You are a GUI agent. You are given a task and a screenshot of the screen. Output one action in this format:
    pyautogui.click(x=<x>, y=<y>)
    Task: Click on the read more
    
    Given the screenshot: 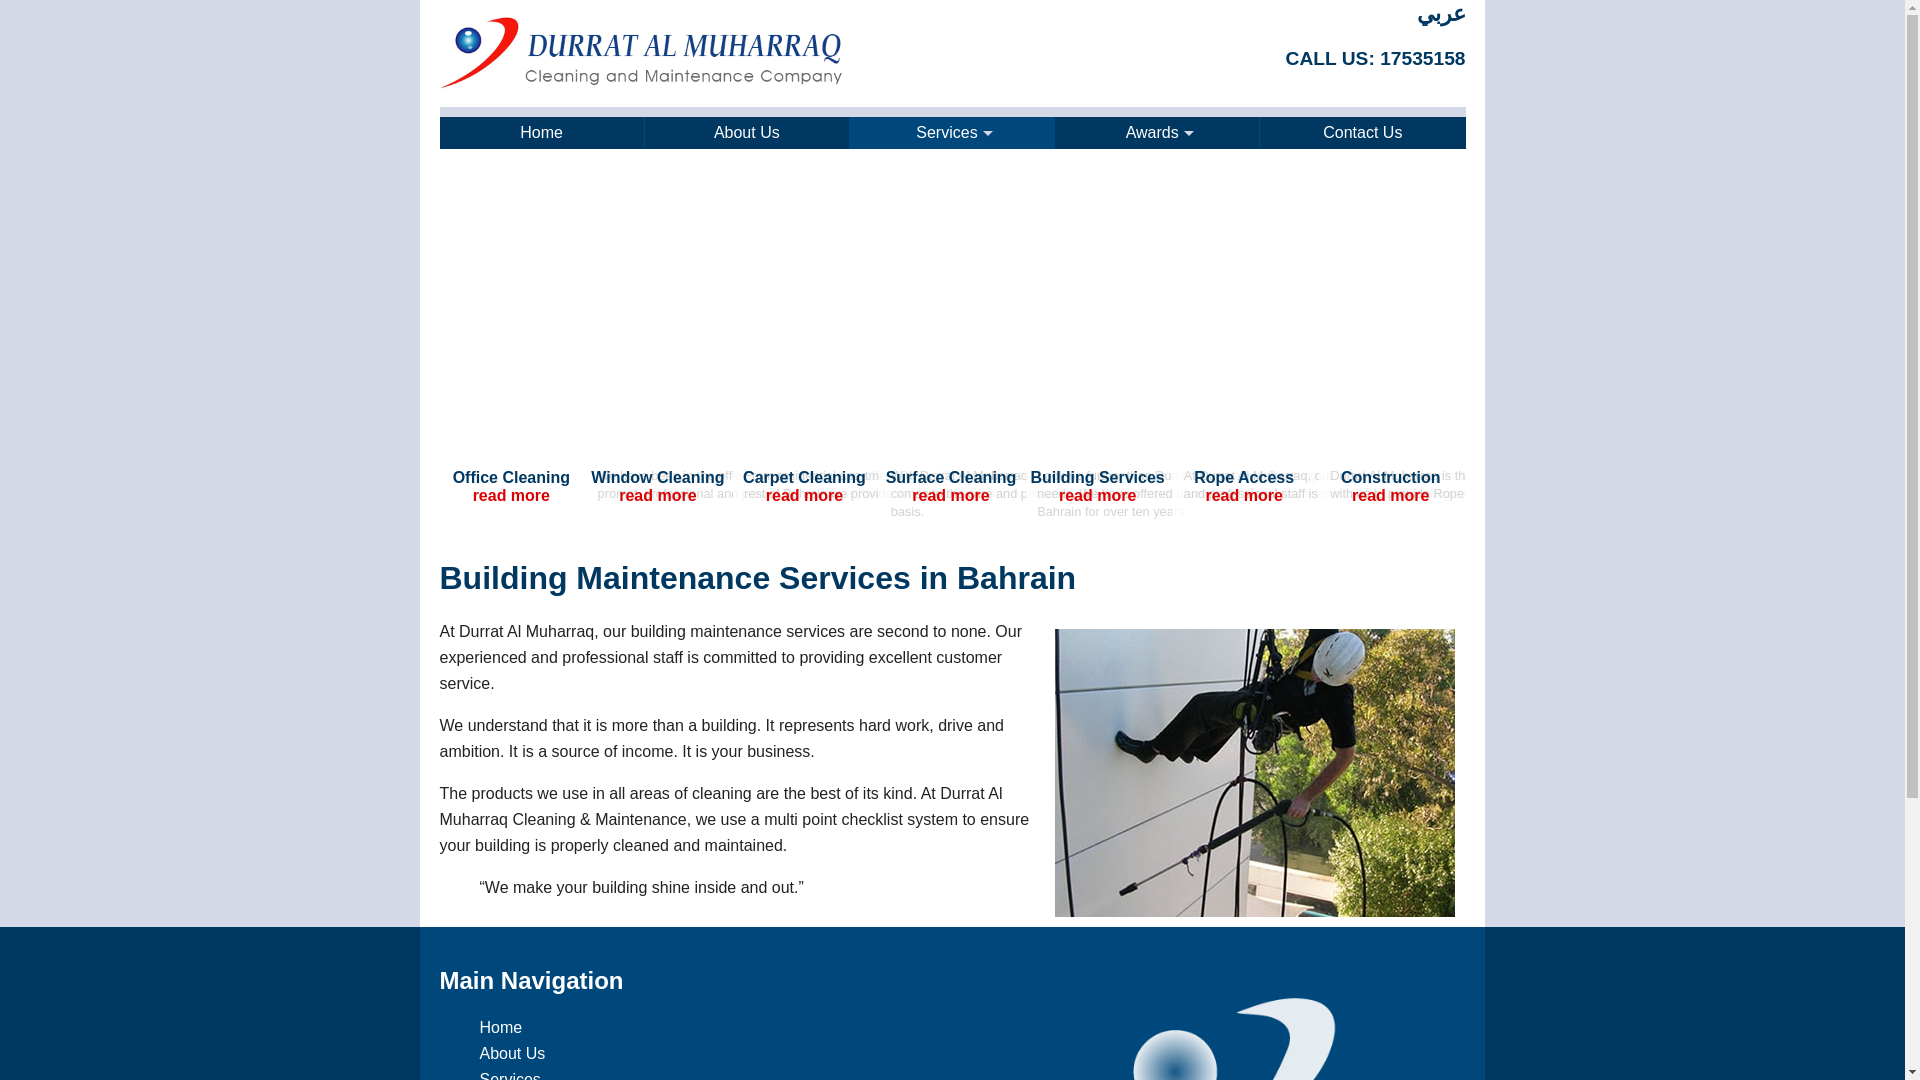 What is the action you would take?
    pyautogui.click(x=1390, y=496)
    